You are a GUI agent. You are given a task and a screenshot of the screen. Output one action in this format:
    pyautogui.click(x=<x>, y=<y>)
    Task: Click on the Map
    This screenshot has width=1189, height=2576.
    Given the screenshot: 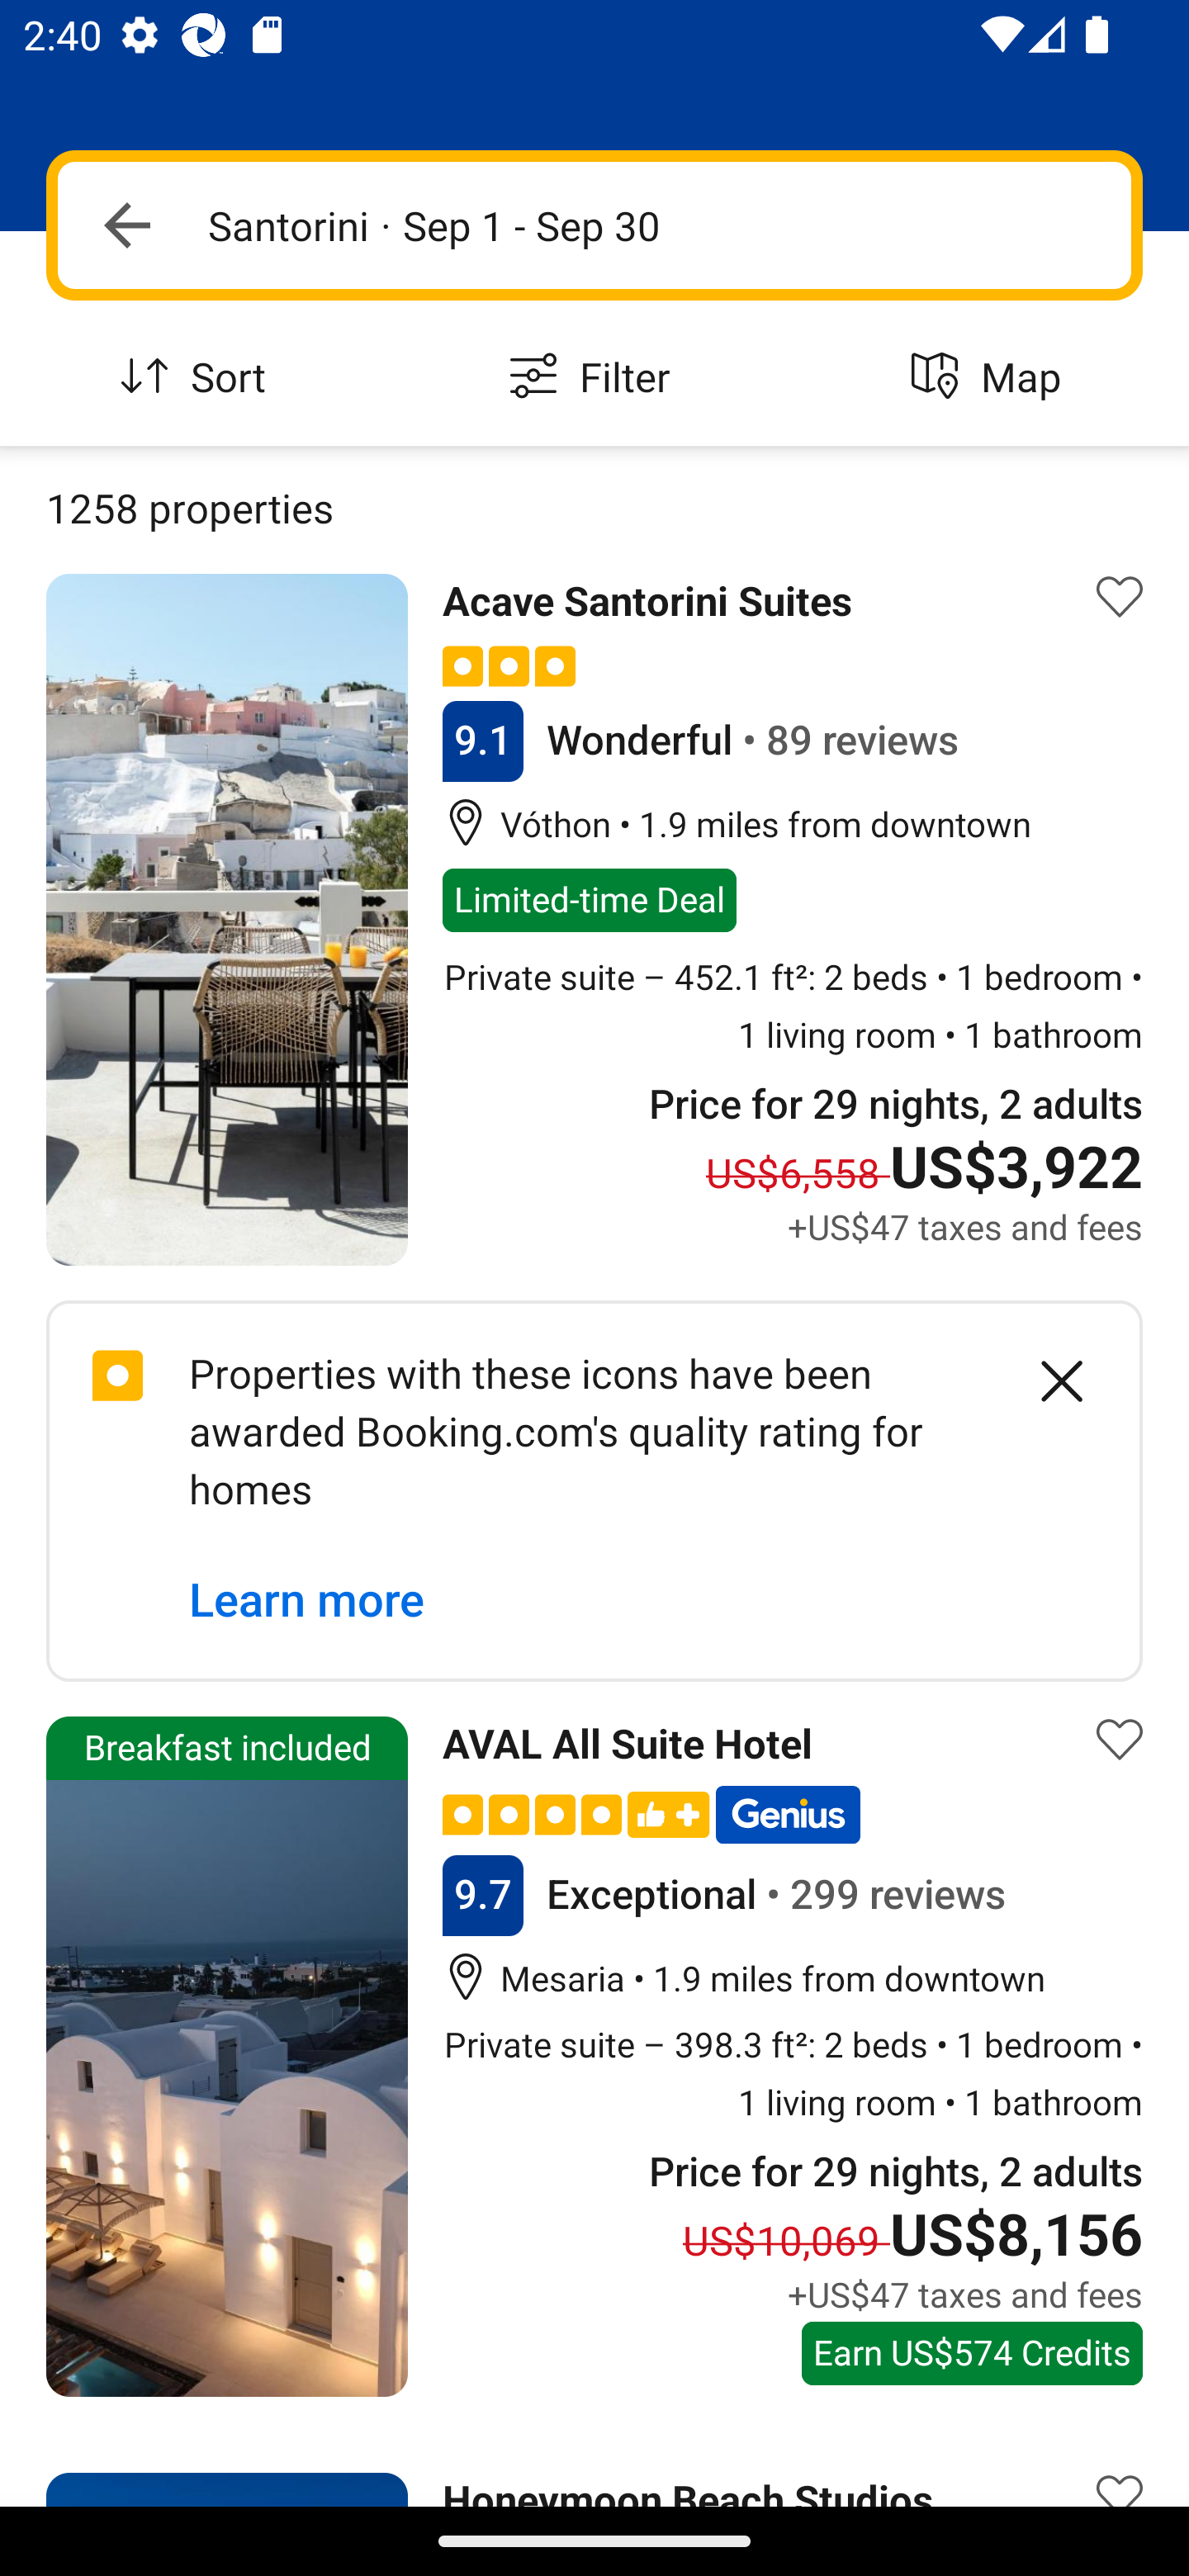 What is the action you would take?
    pyautogui.click(x=991, y=378)
    